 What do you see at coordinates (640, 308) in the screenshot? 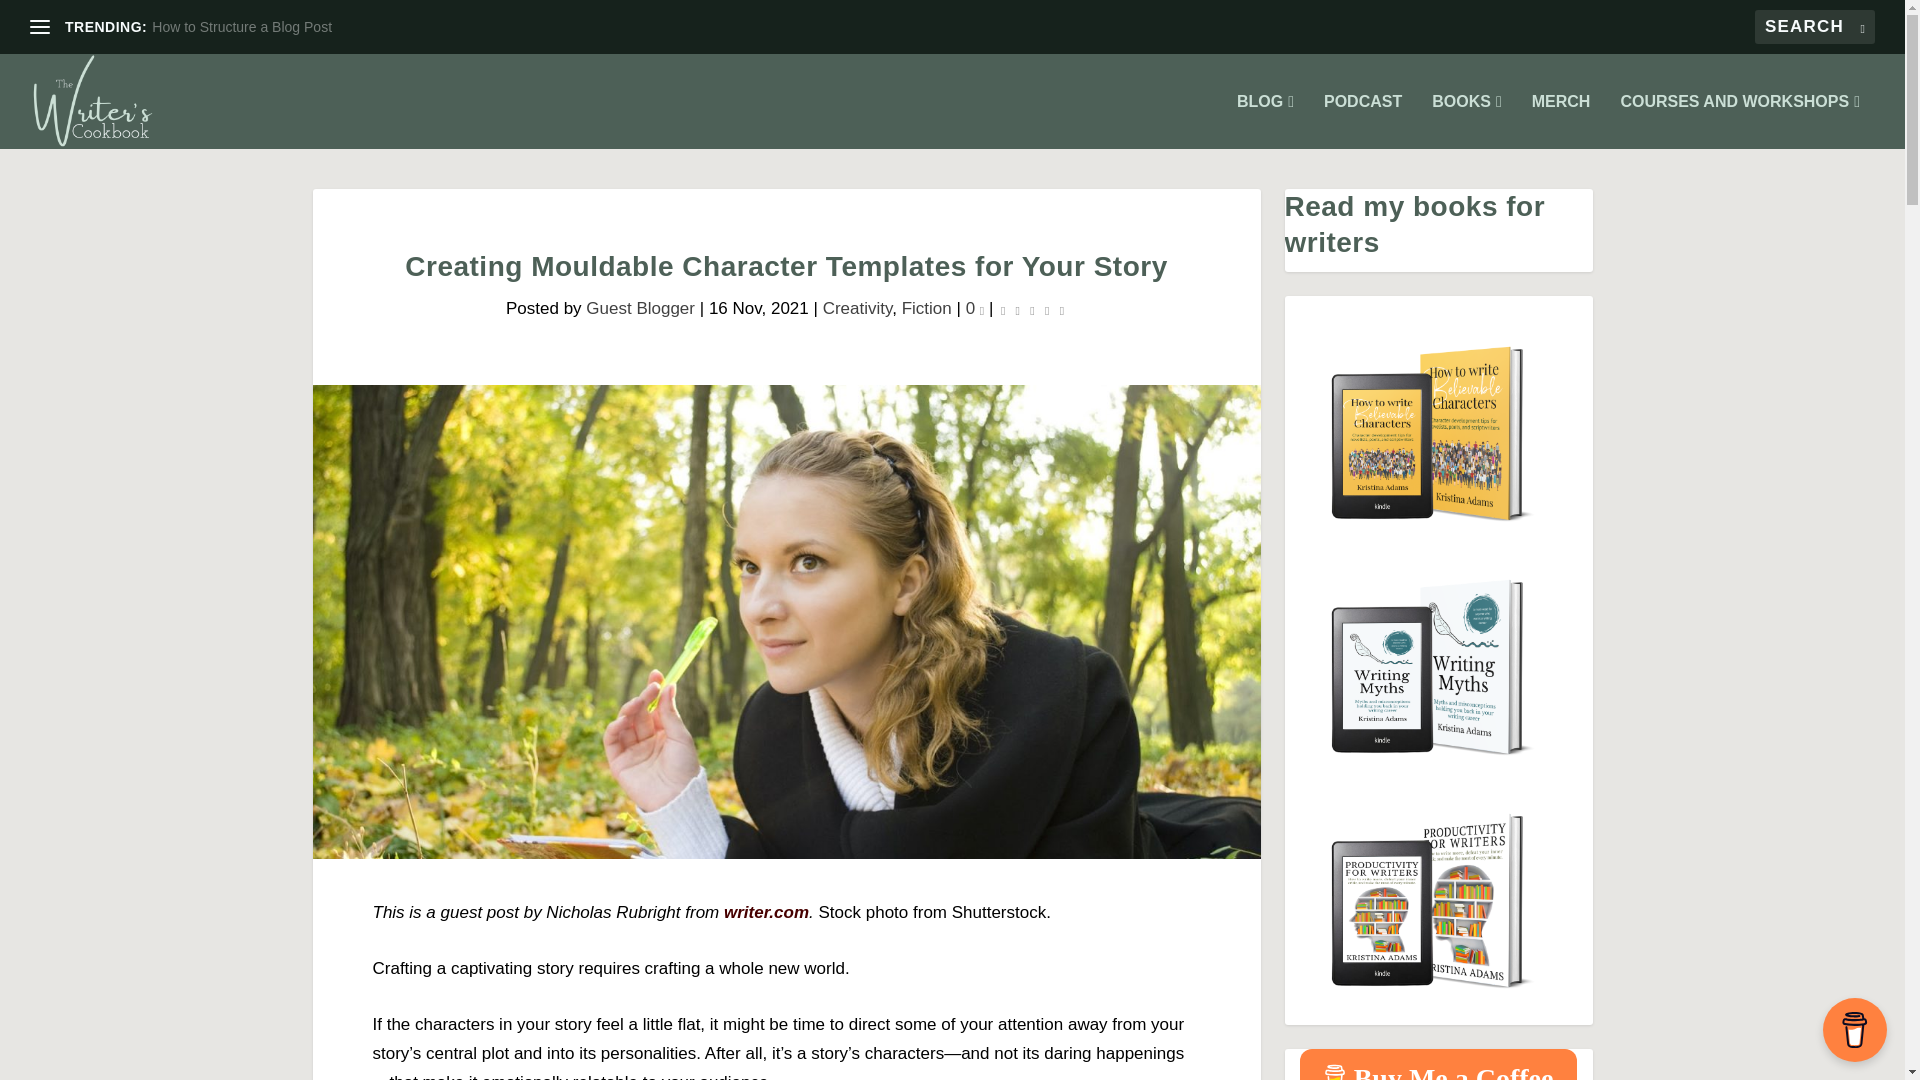
I see `Posts by Guest Blogger` at bounding box center [640, 308].